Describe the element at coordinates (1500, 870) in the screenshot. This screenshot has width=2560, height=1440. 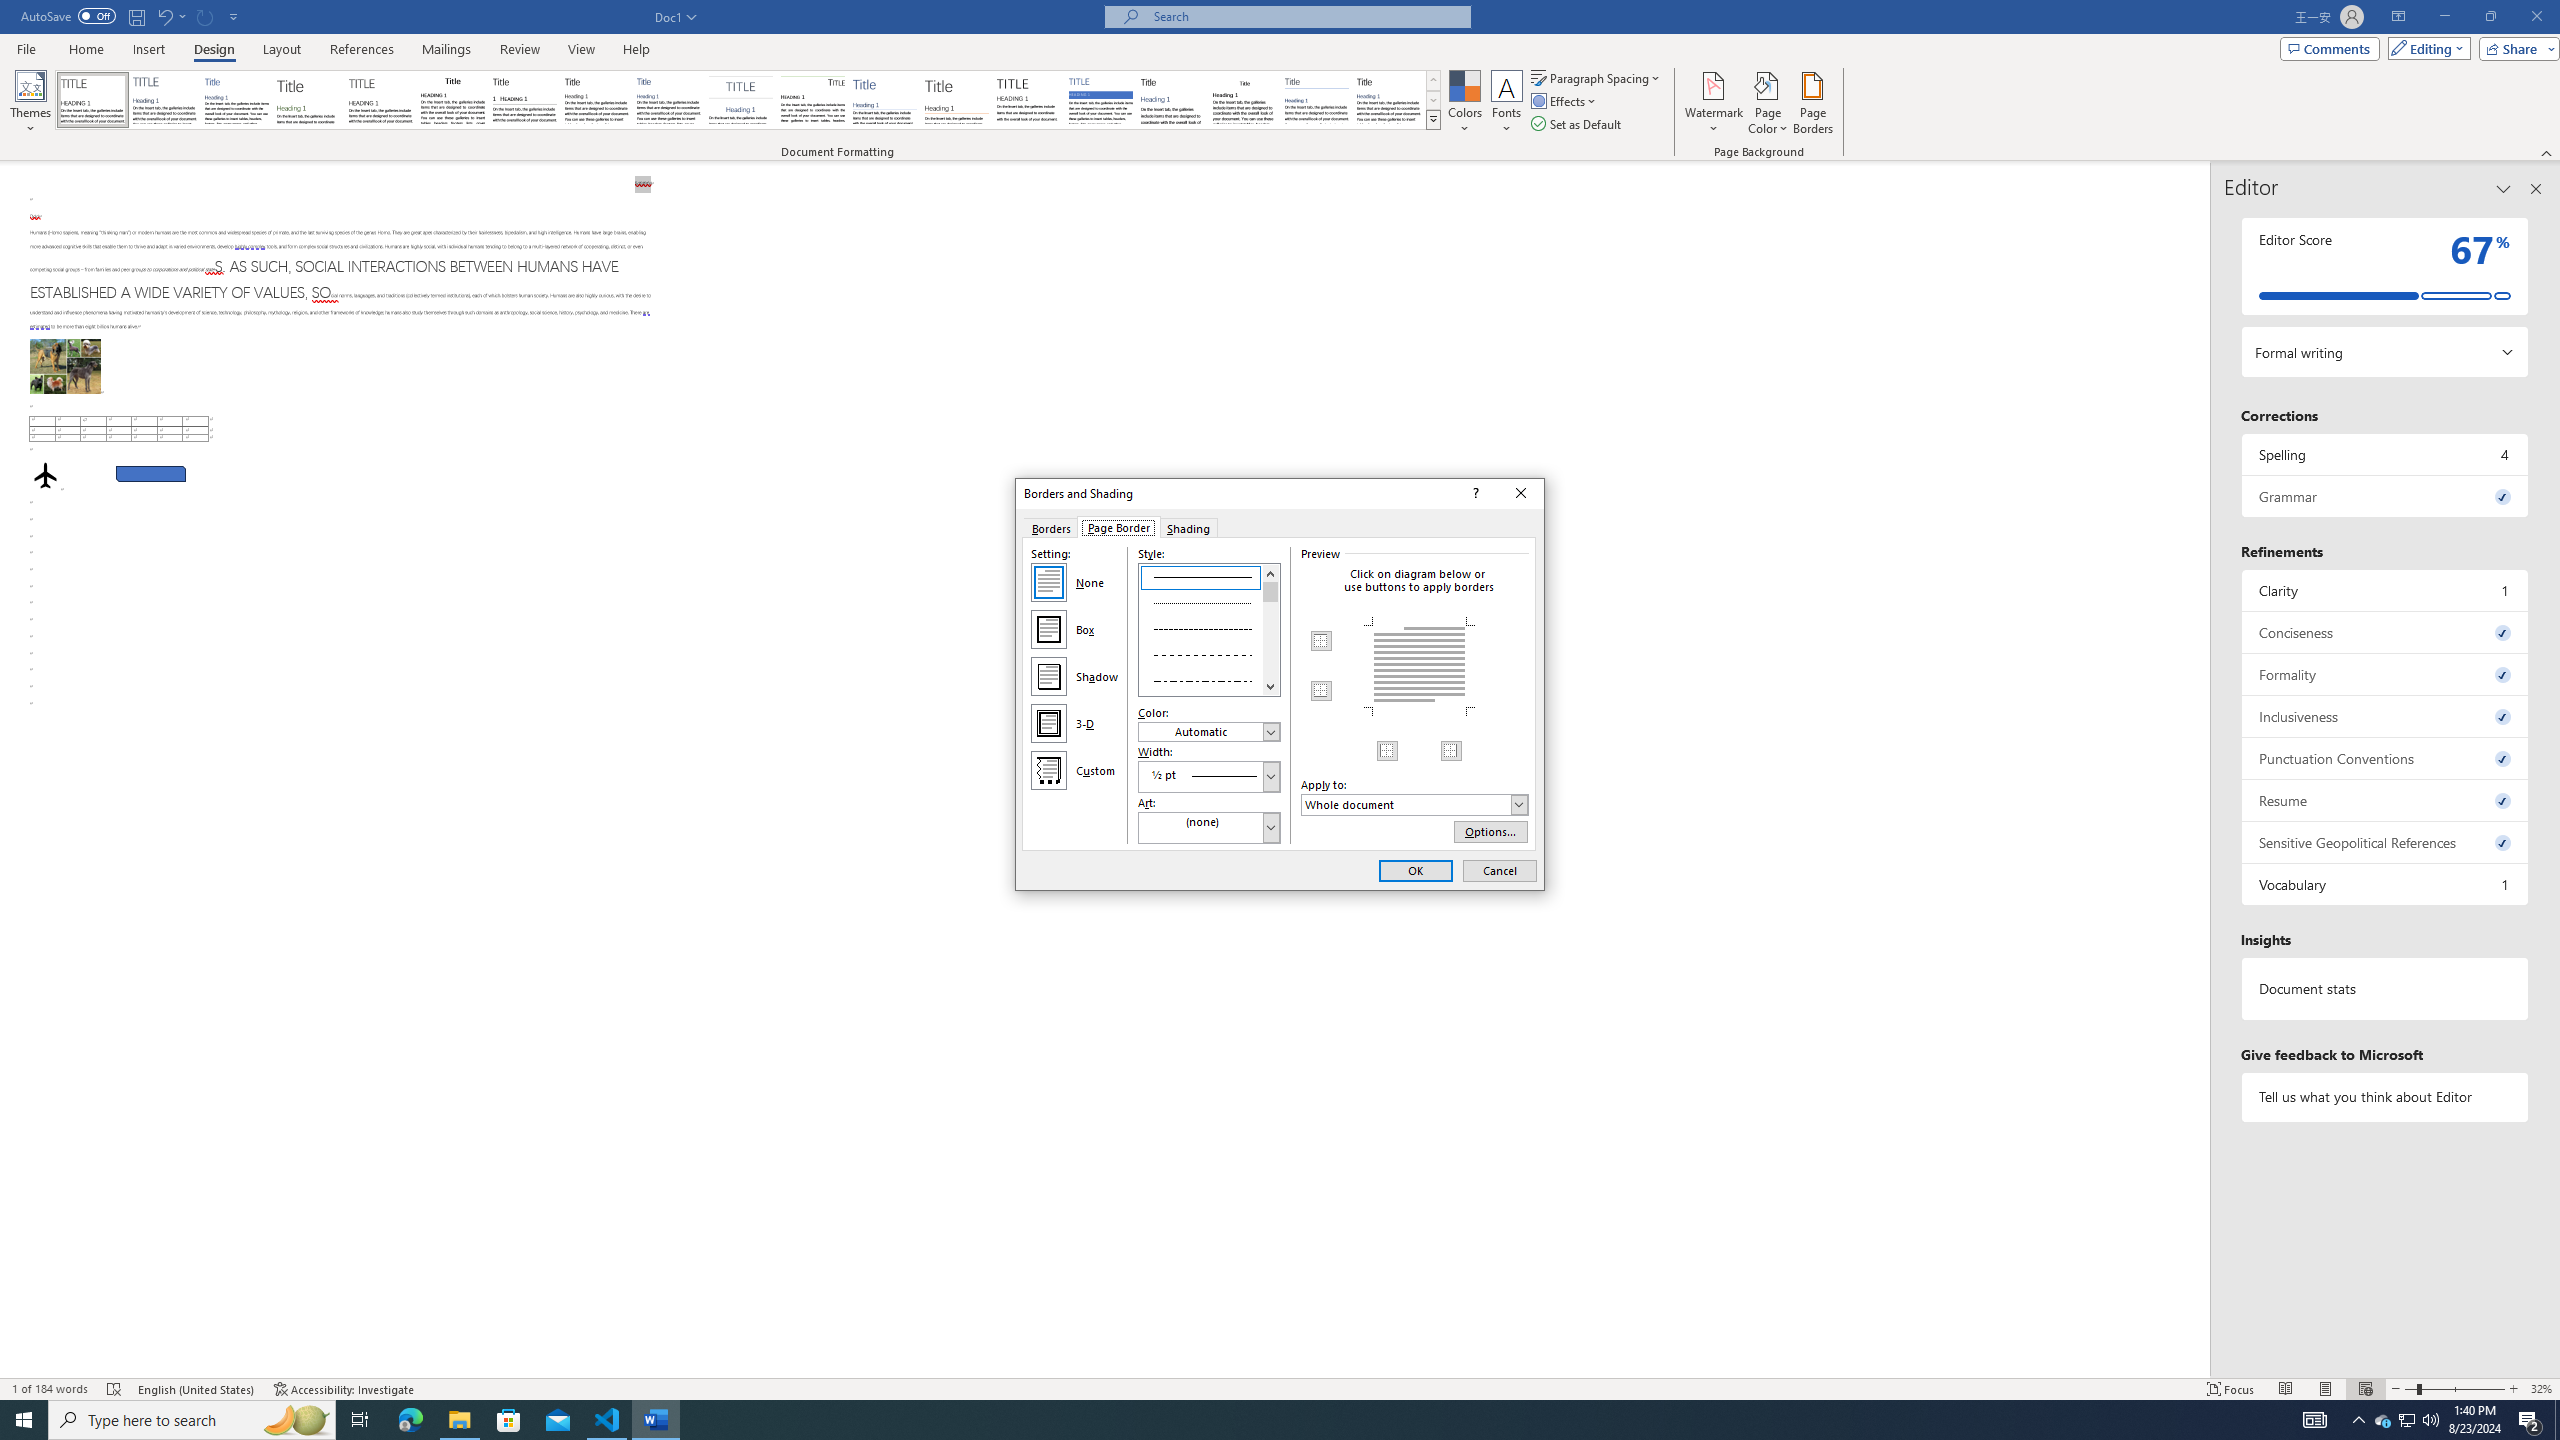
I see `Cancel` at that location.